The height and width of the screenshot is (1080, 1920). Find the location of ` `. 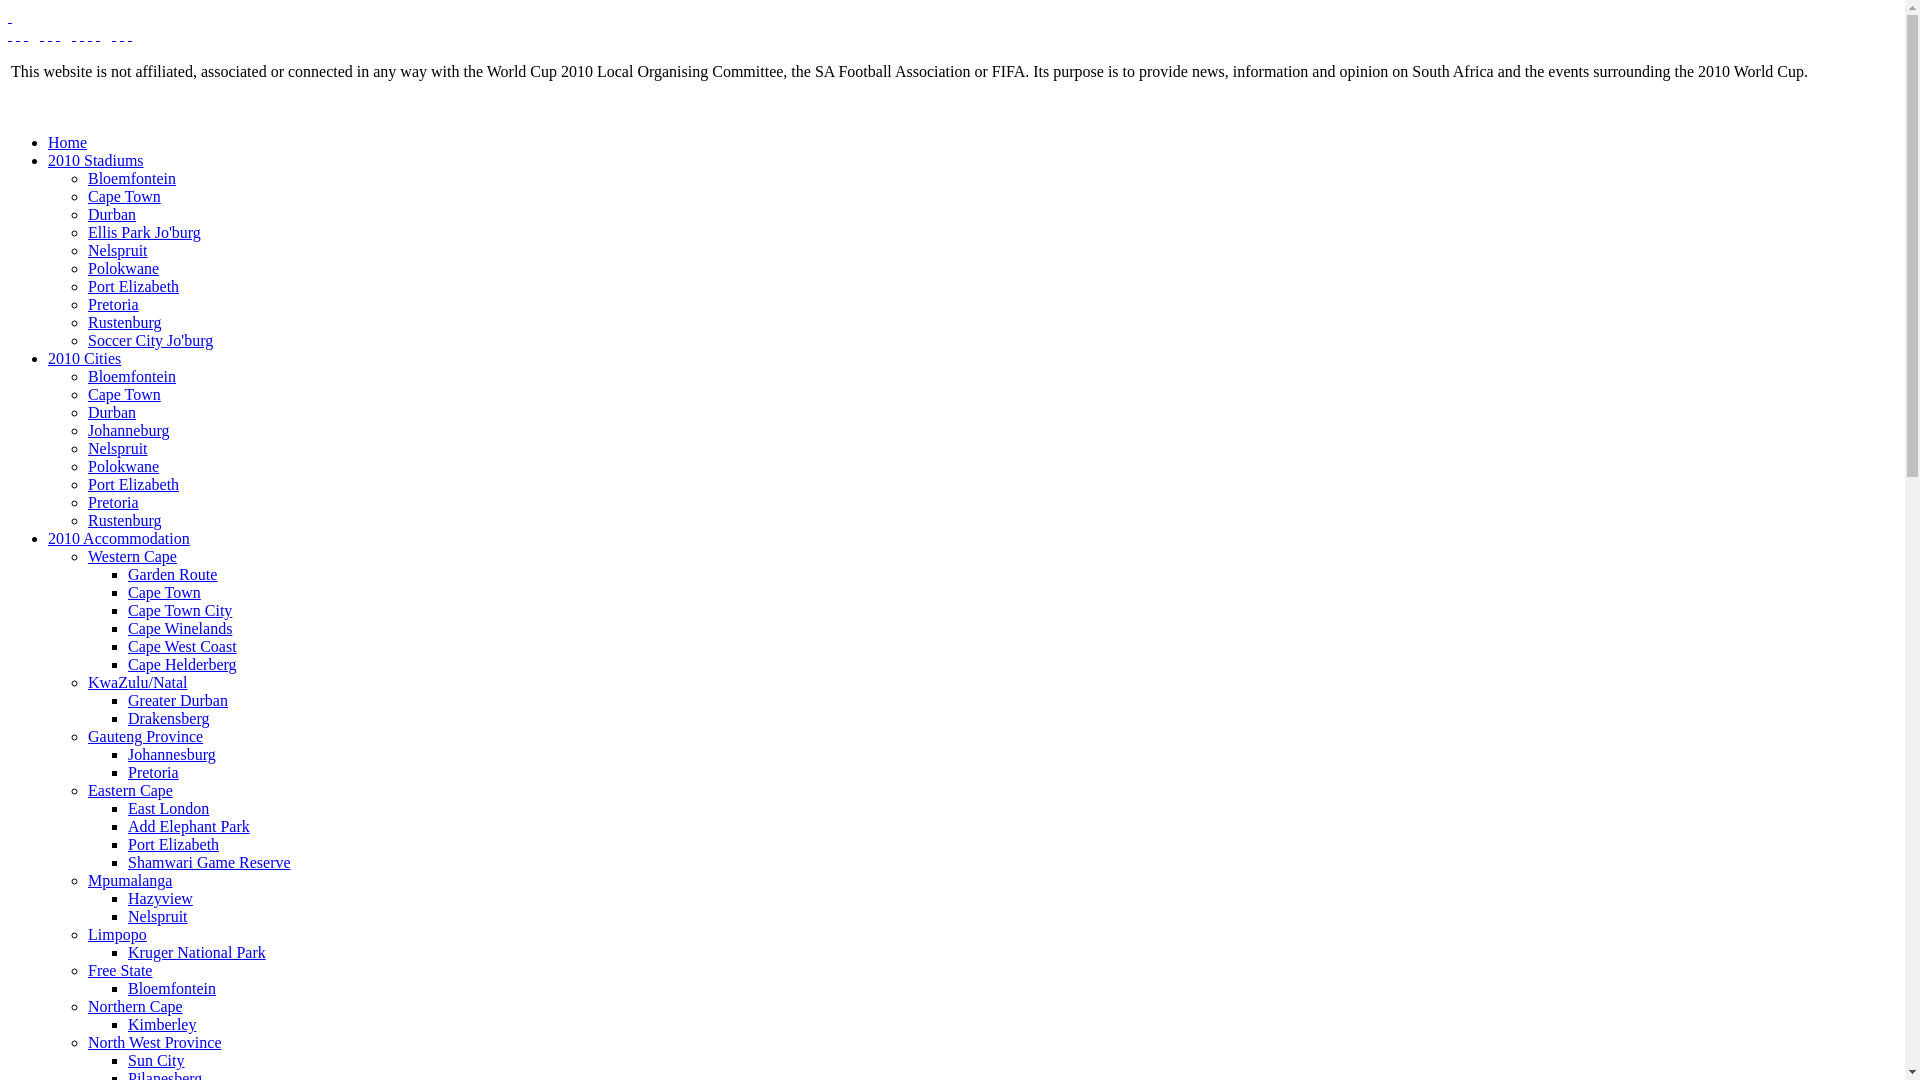

  is located at coordinates (114, 34).